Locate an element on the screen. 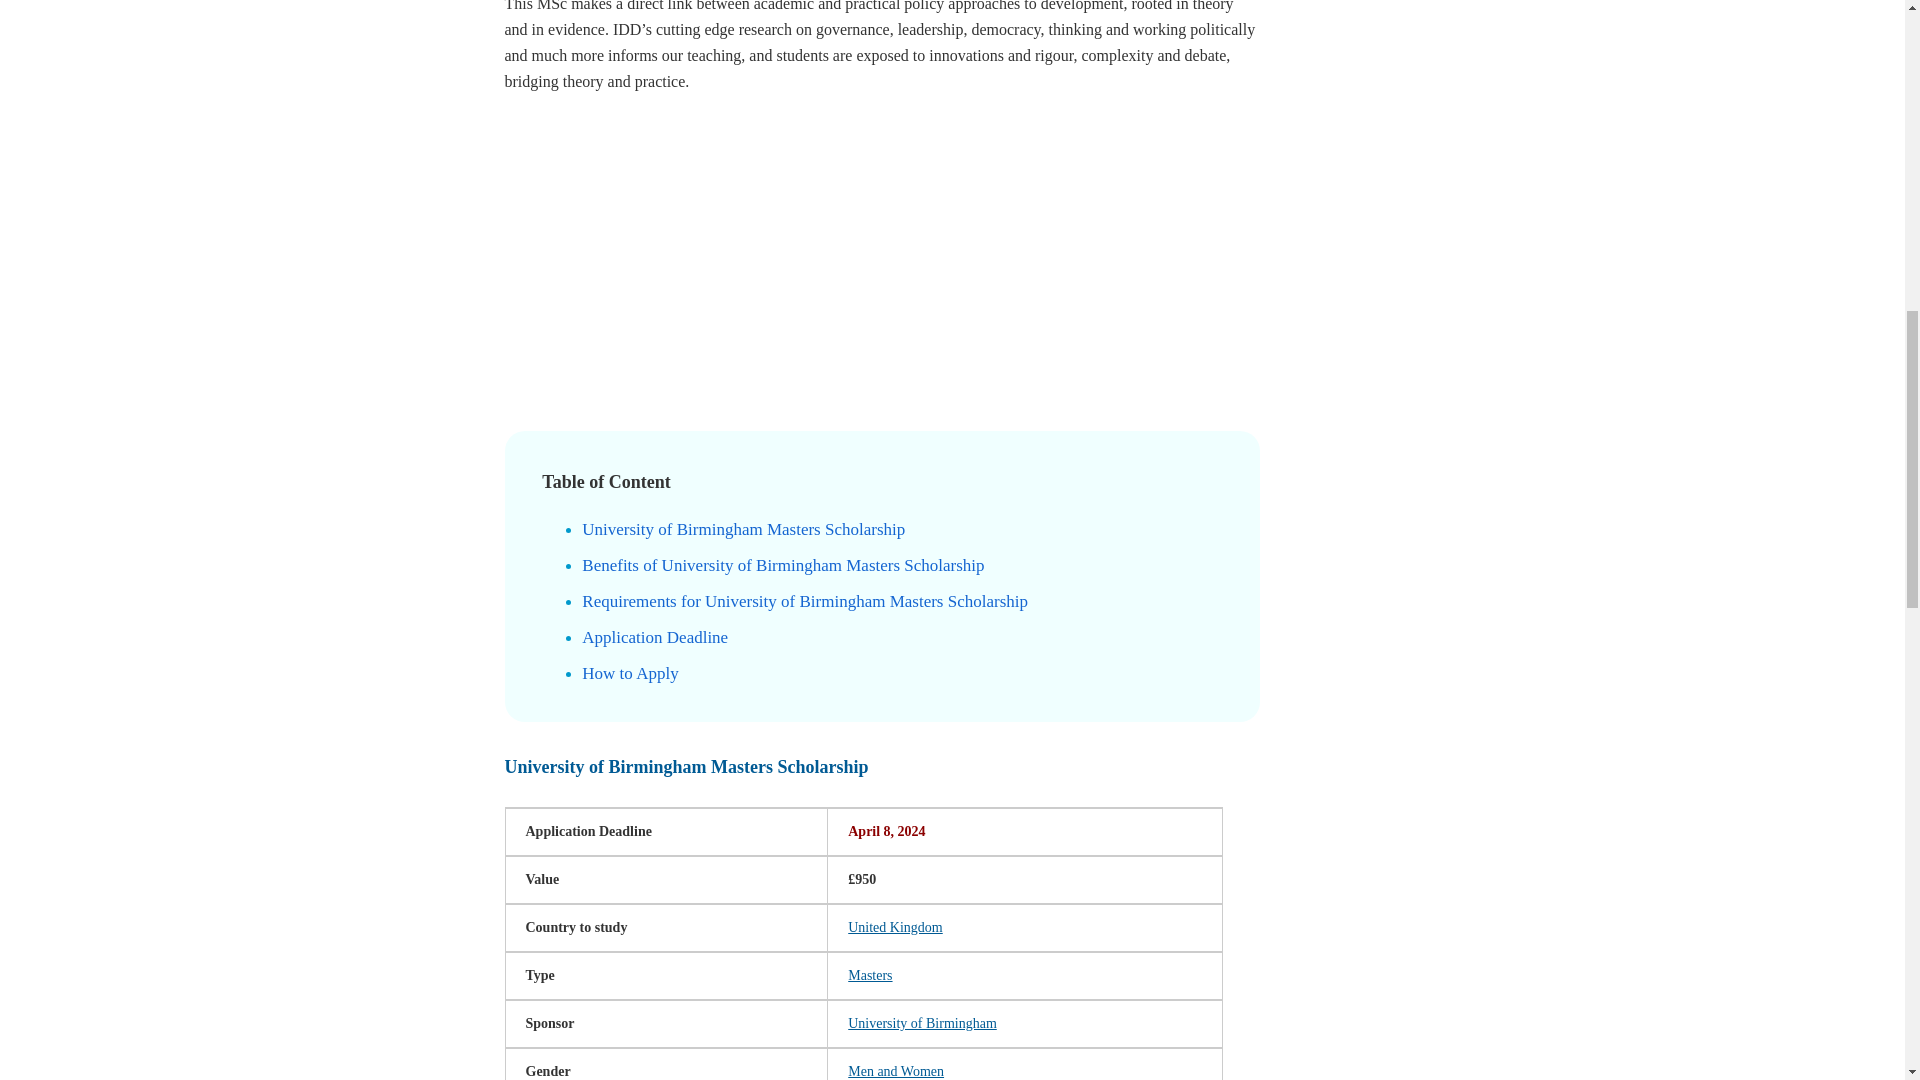  Benefits of University of Birmingham Masters Scholarship is located at coordinates (782, 565).